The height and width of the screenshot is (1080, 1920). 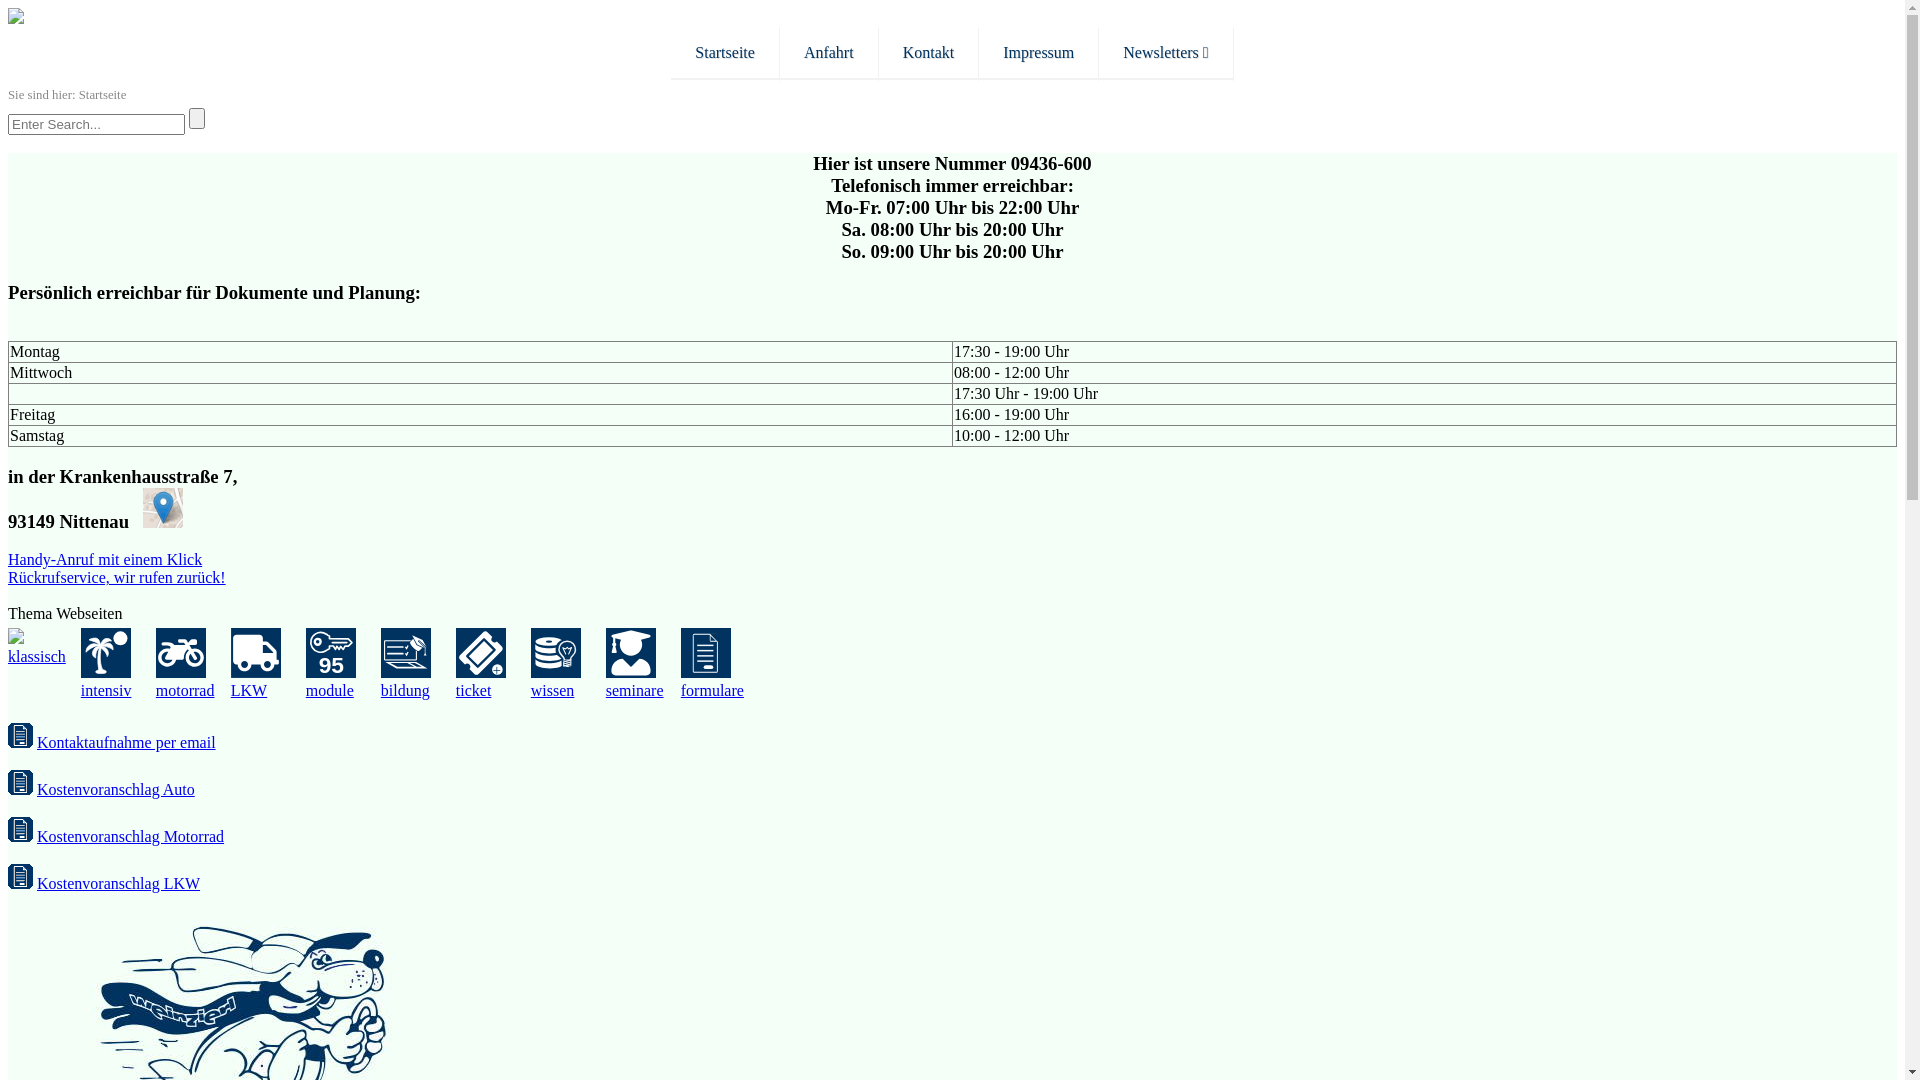 I want to click on Kostenvoranschlag Auto, so click(x=116, y=790).